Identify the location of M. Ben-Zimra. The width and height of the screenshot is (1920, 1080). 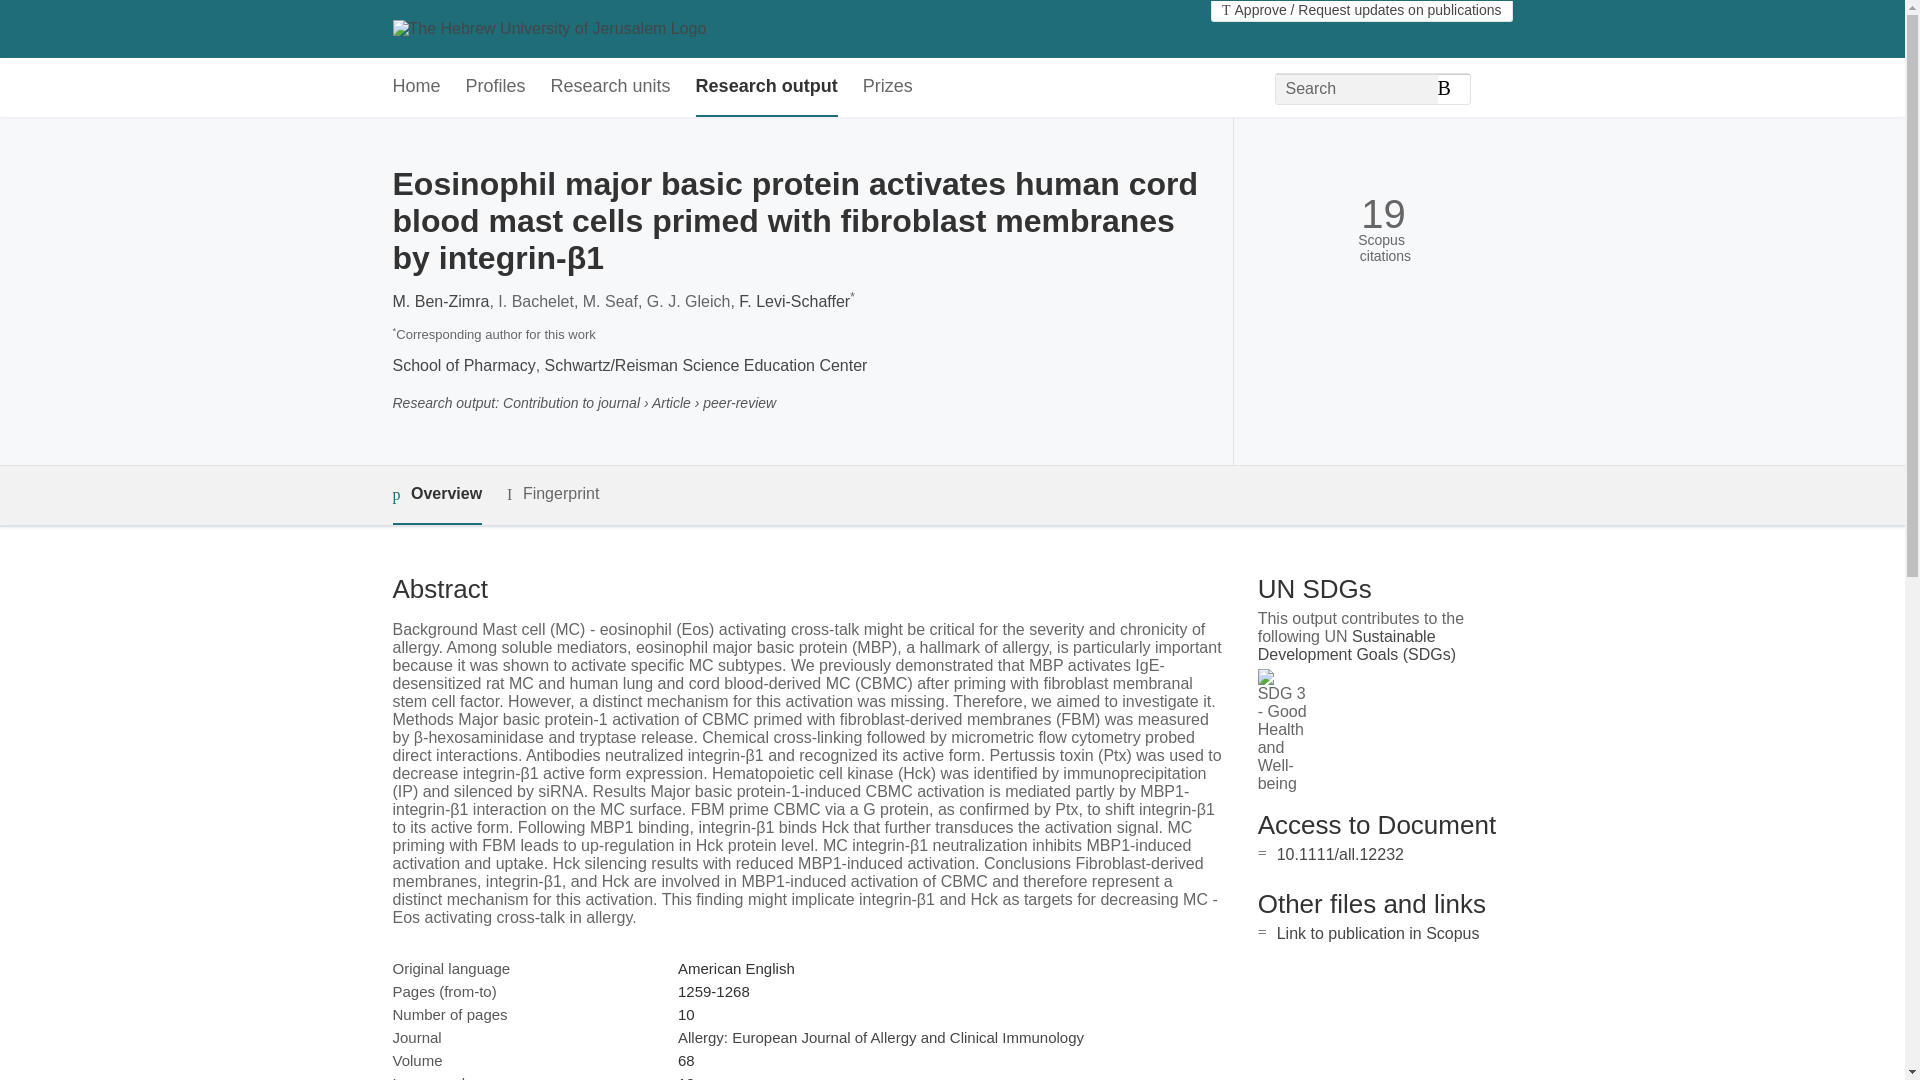
(440, 300).